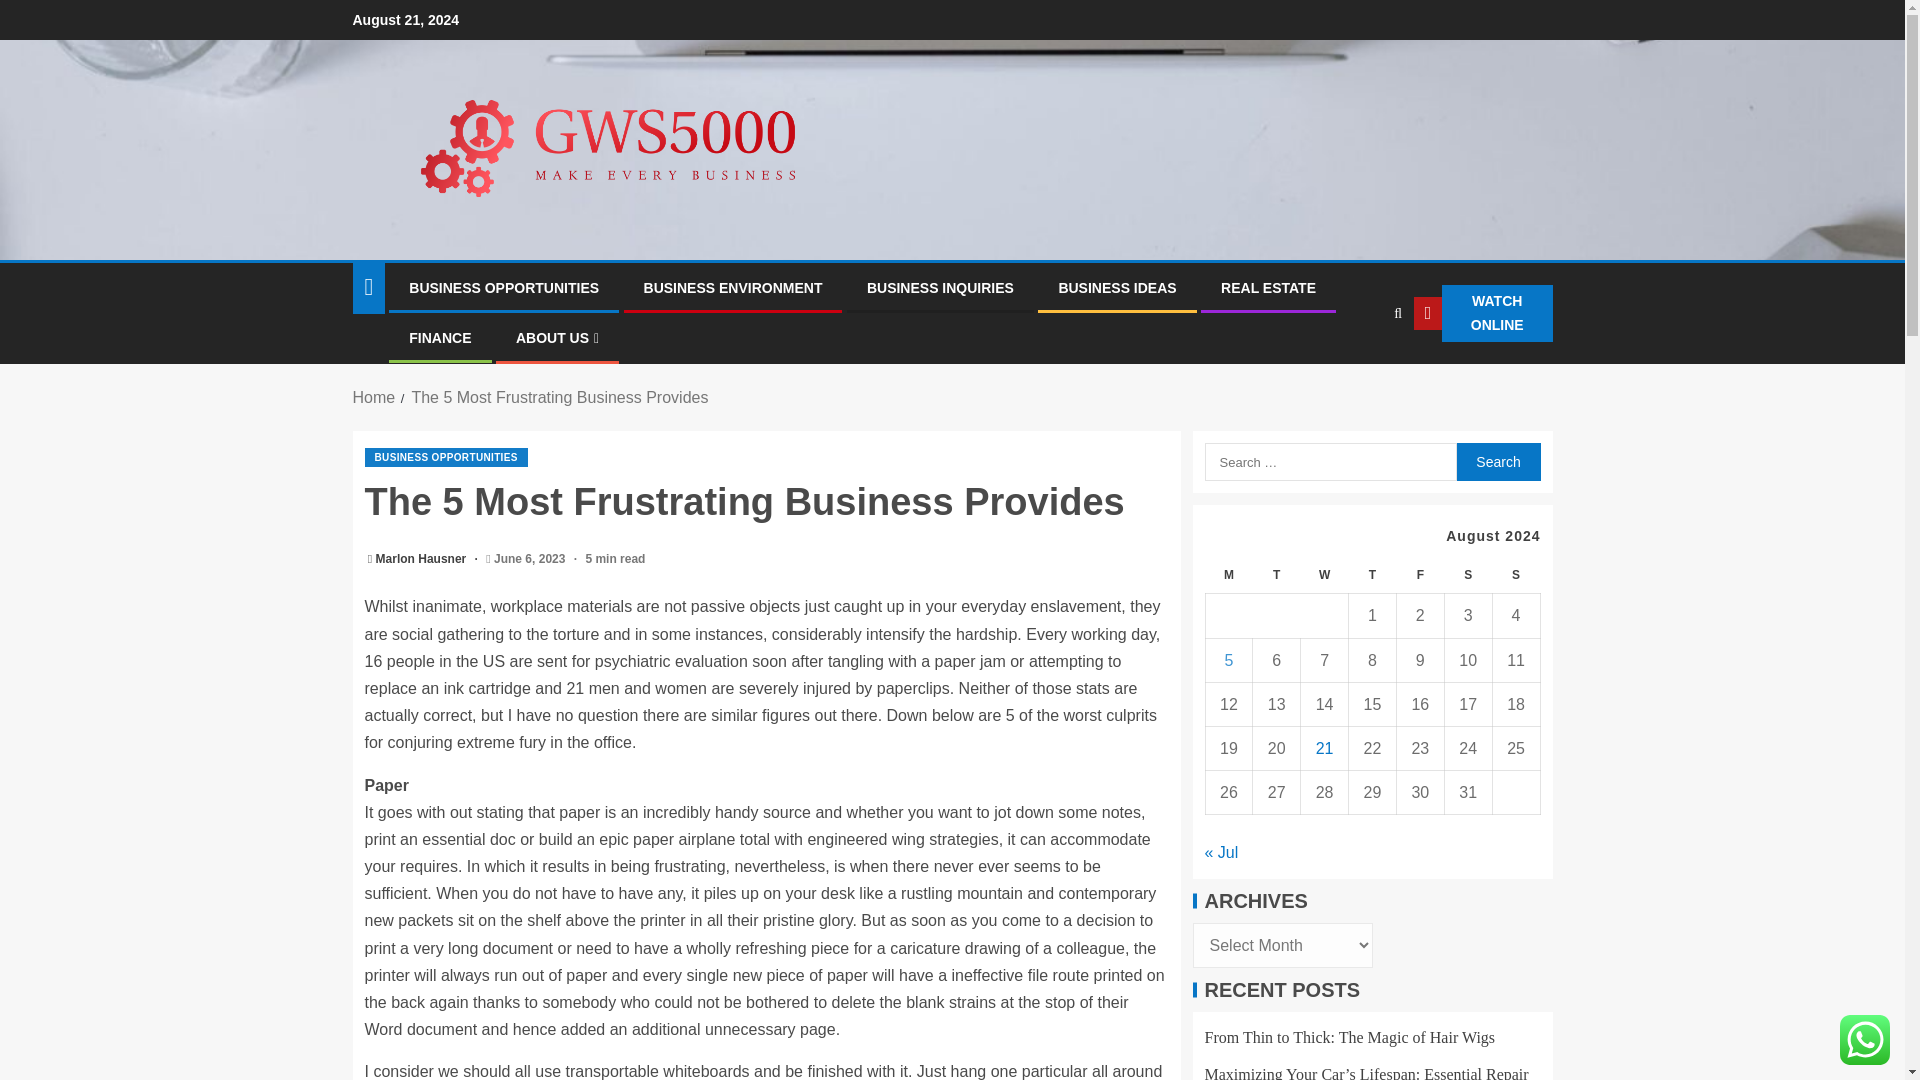  What do you see at coordinates (1373, 576) in the screenshot?
I see `Thursday` at bounding box center [1373, 576].